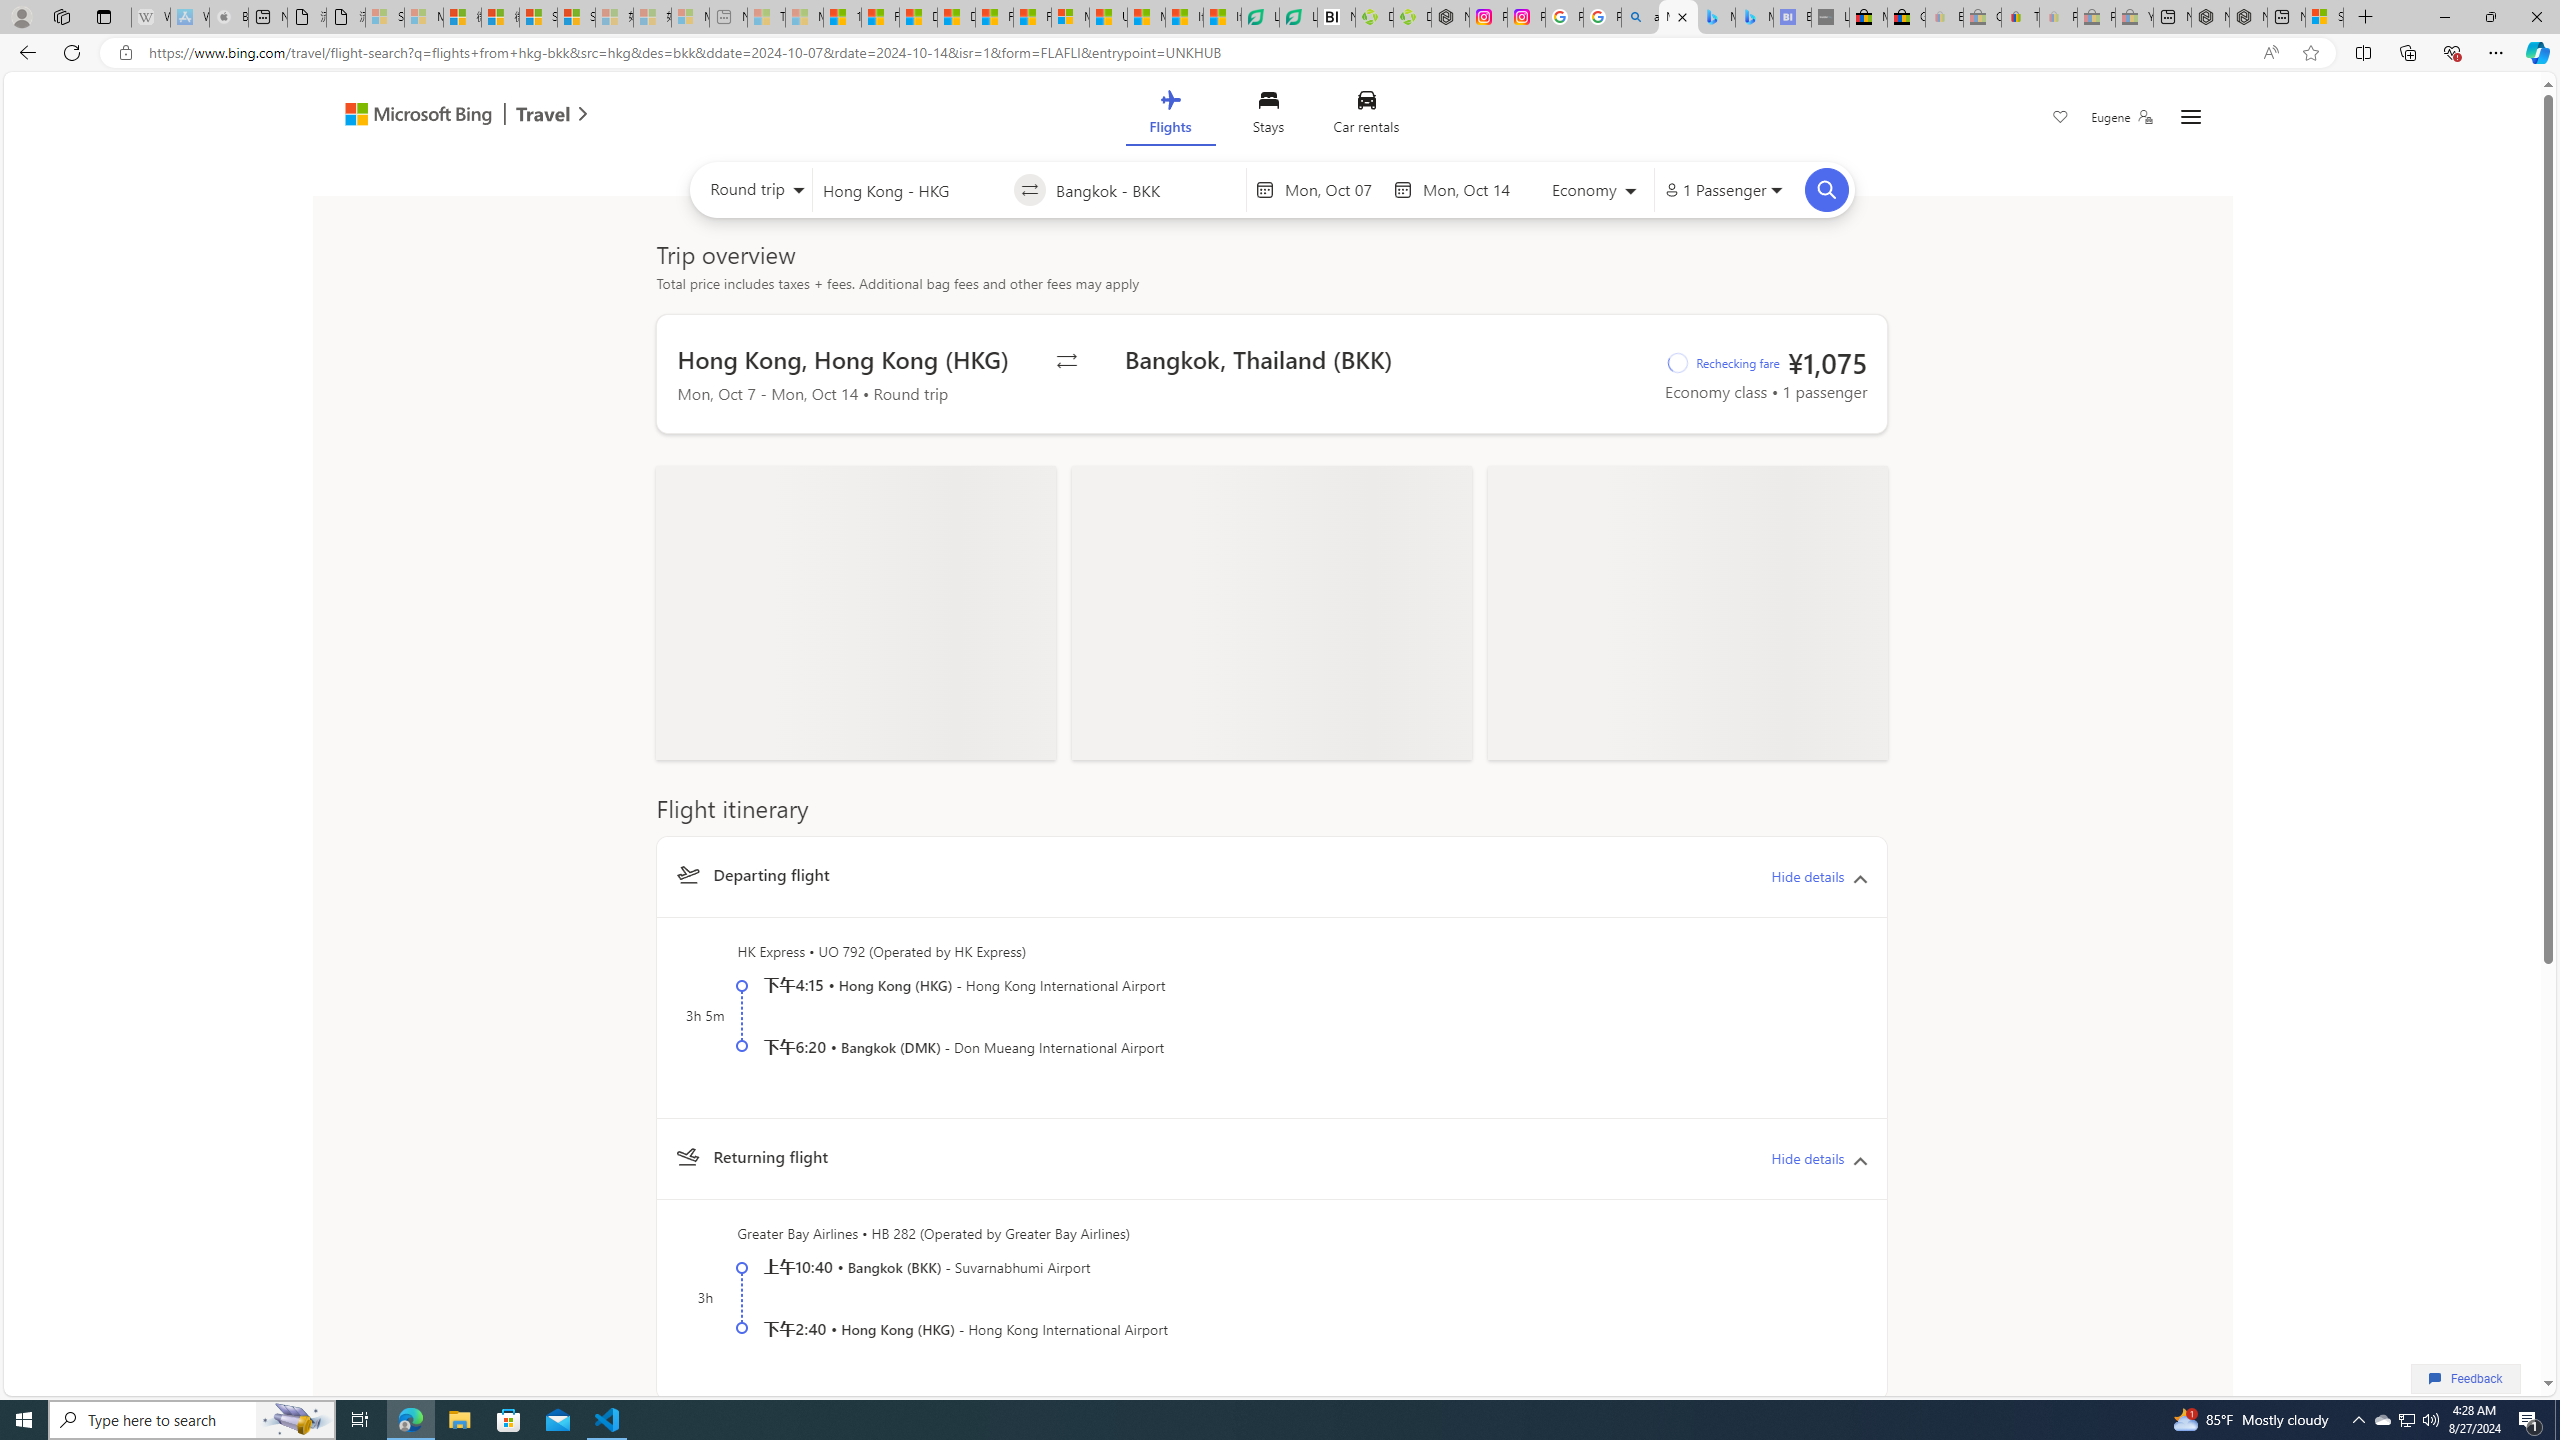  I want to click on Flight card, so click(1273, 1158).